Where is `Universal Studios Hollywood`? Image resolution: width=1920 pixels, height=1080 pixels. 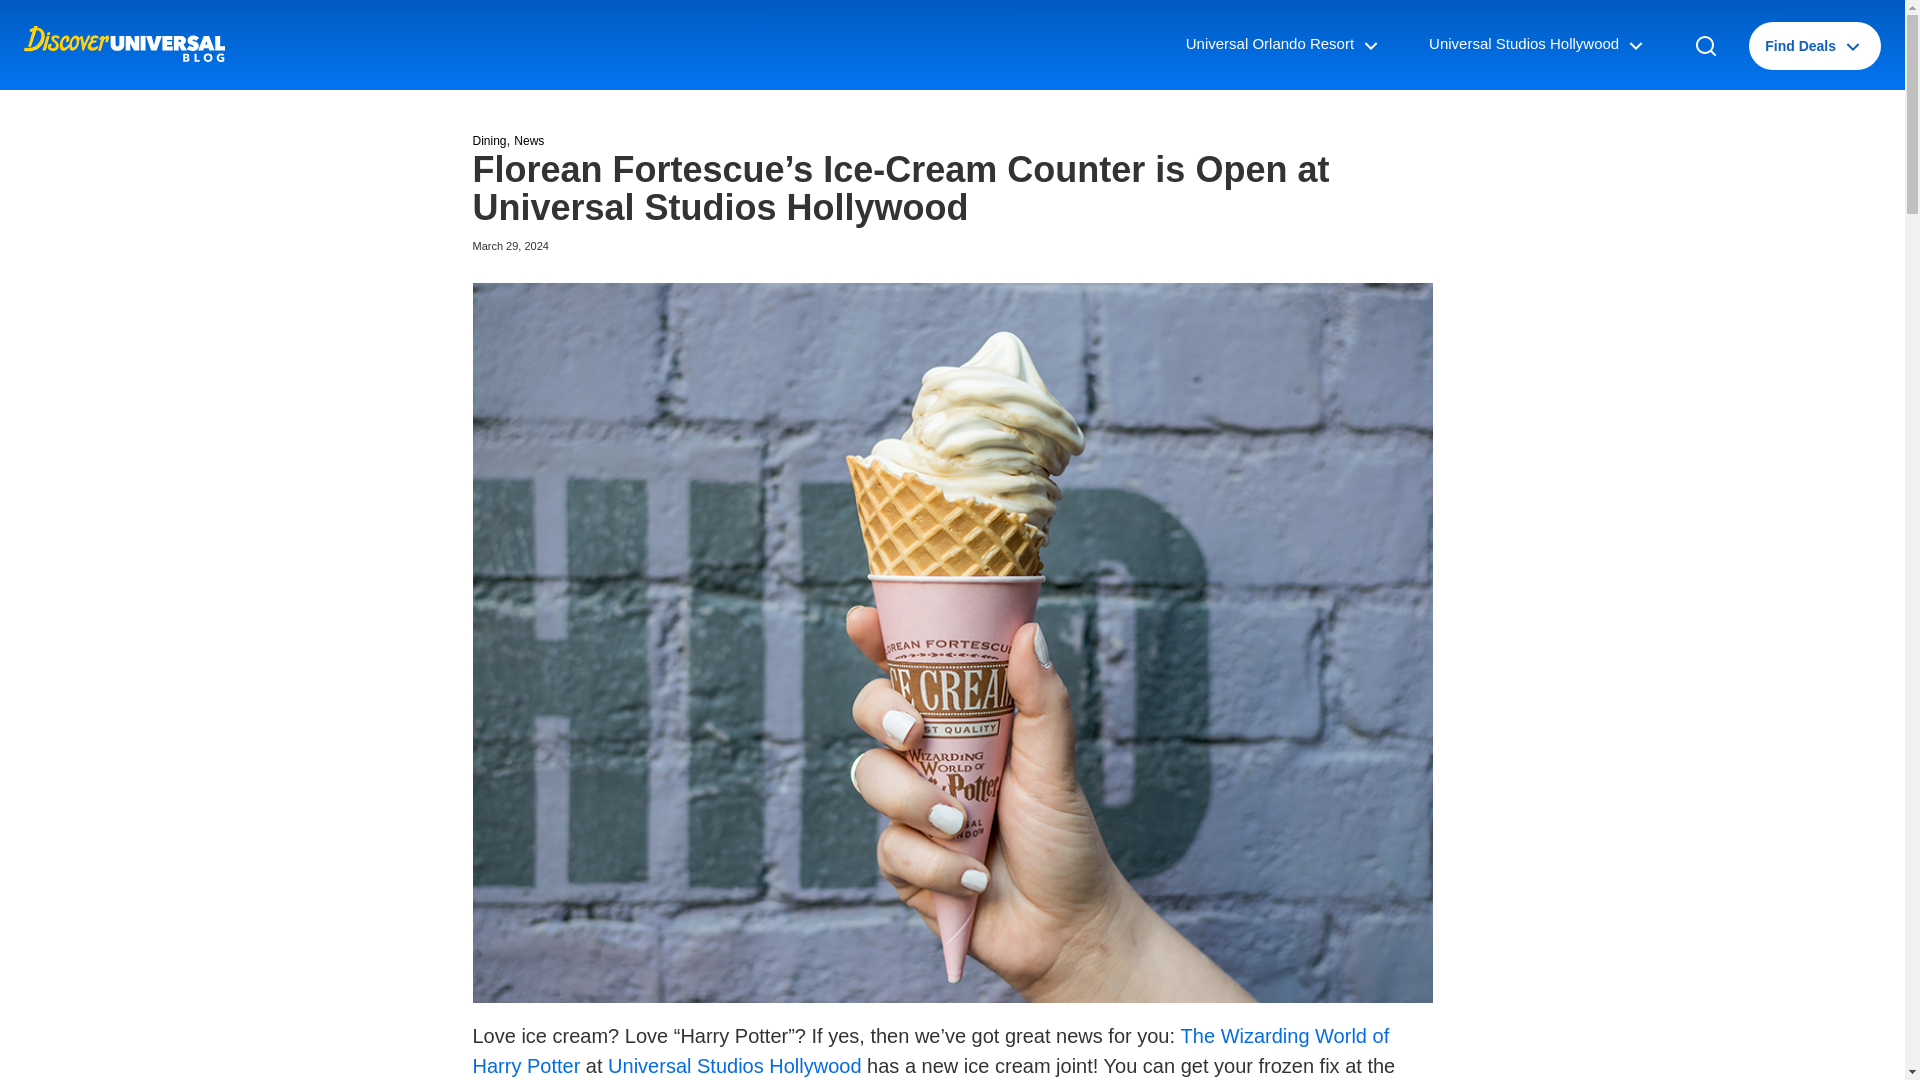 Universal Studios Hollywood is located at coordinates (1538, 45).